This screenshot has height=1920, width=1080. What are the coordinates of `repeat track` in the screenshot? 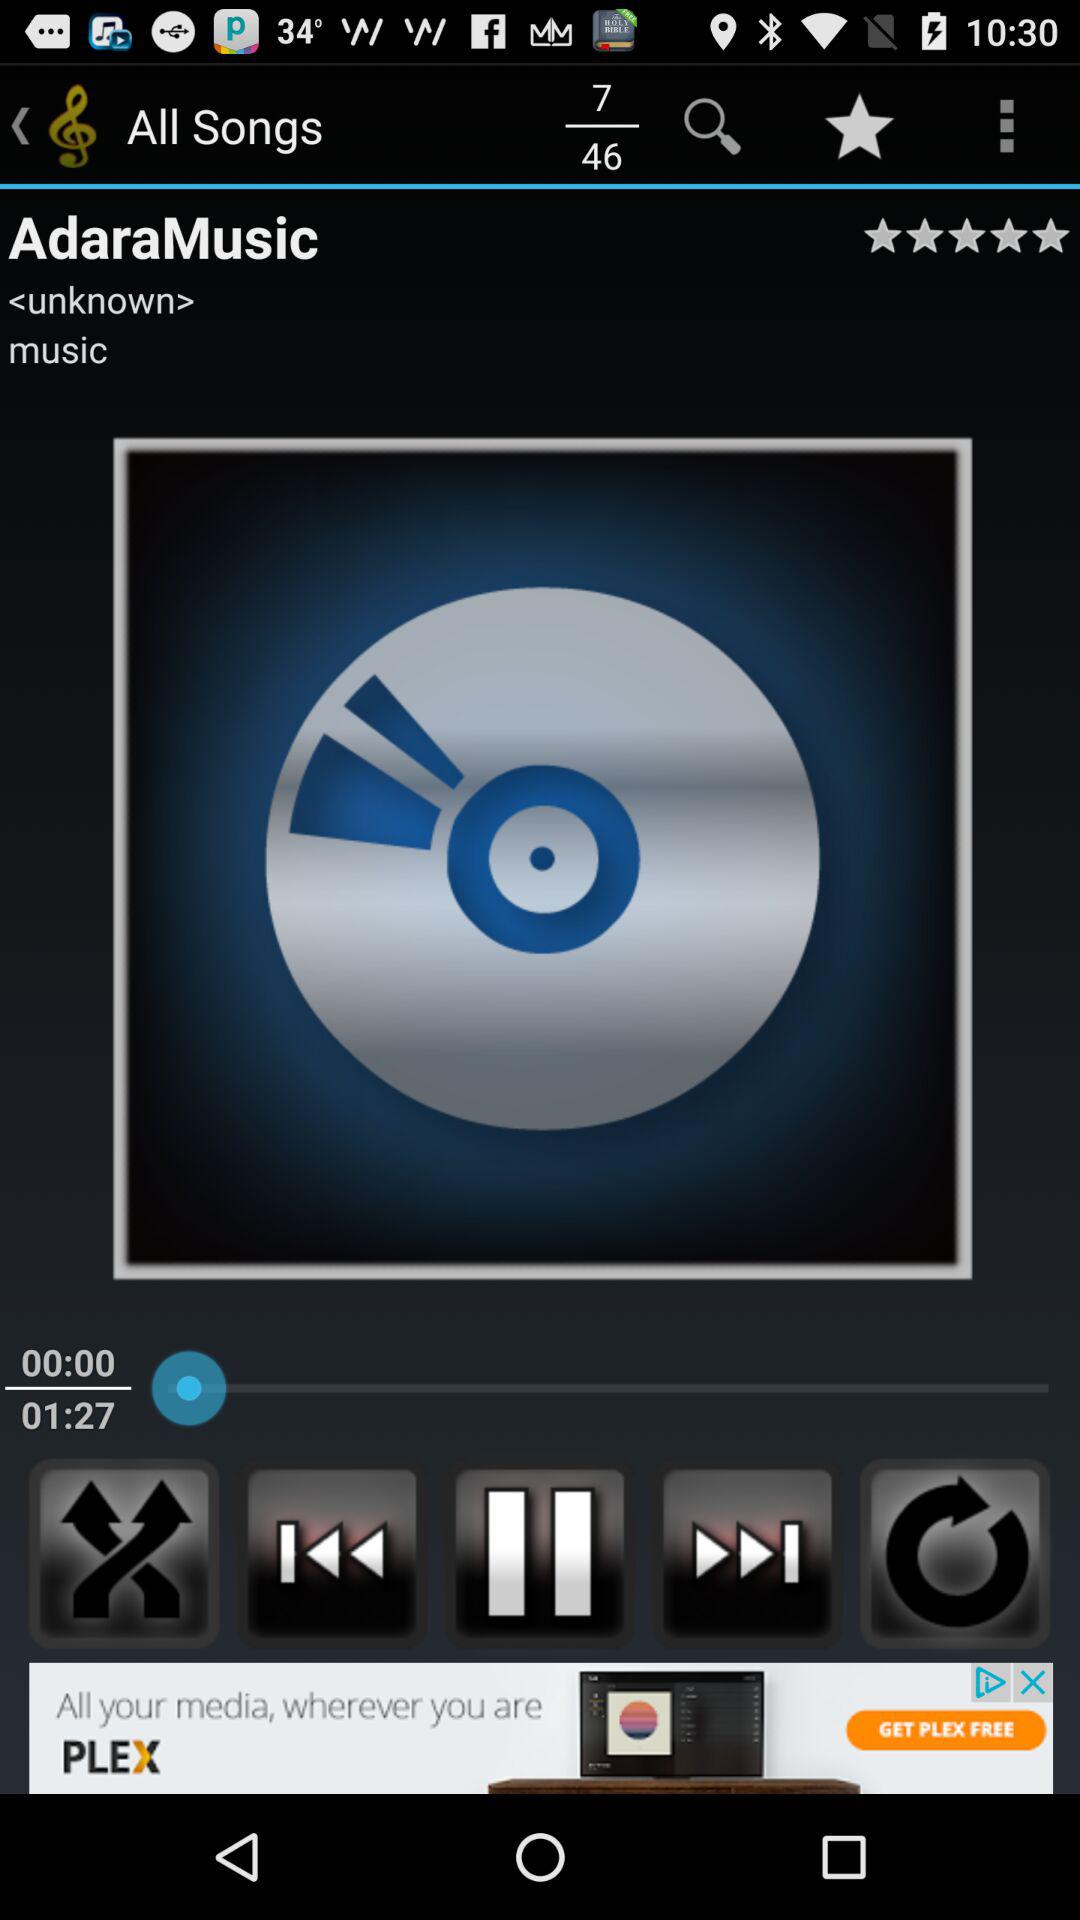 It's located at (955, 1553).